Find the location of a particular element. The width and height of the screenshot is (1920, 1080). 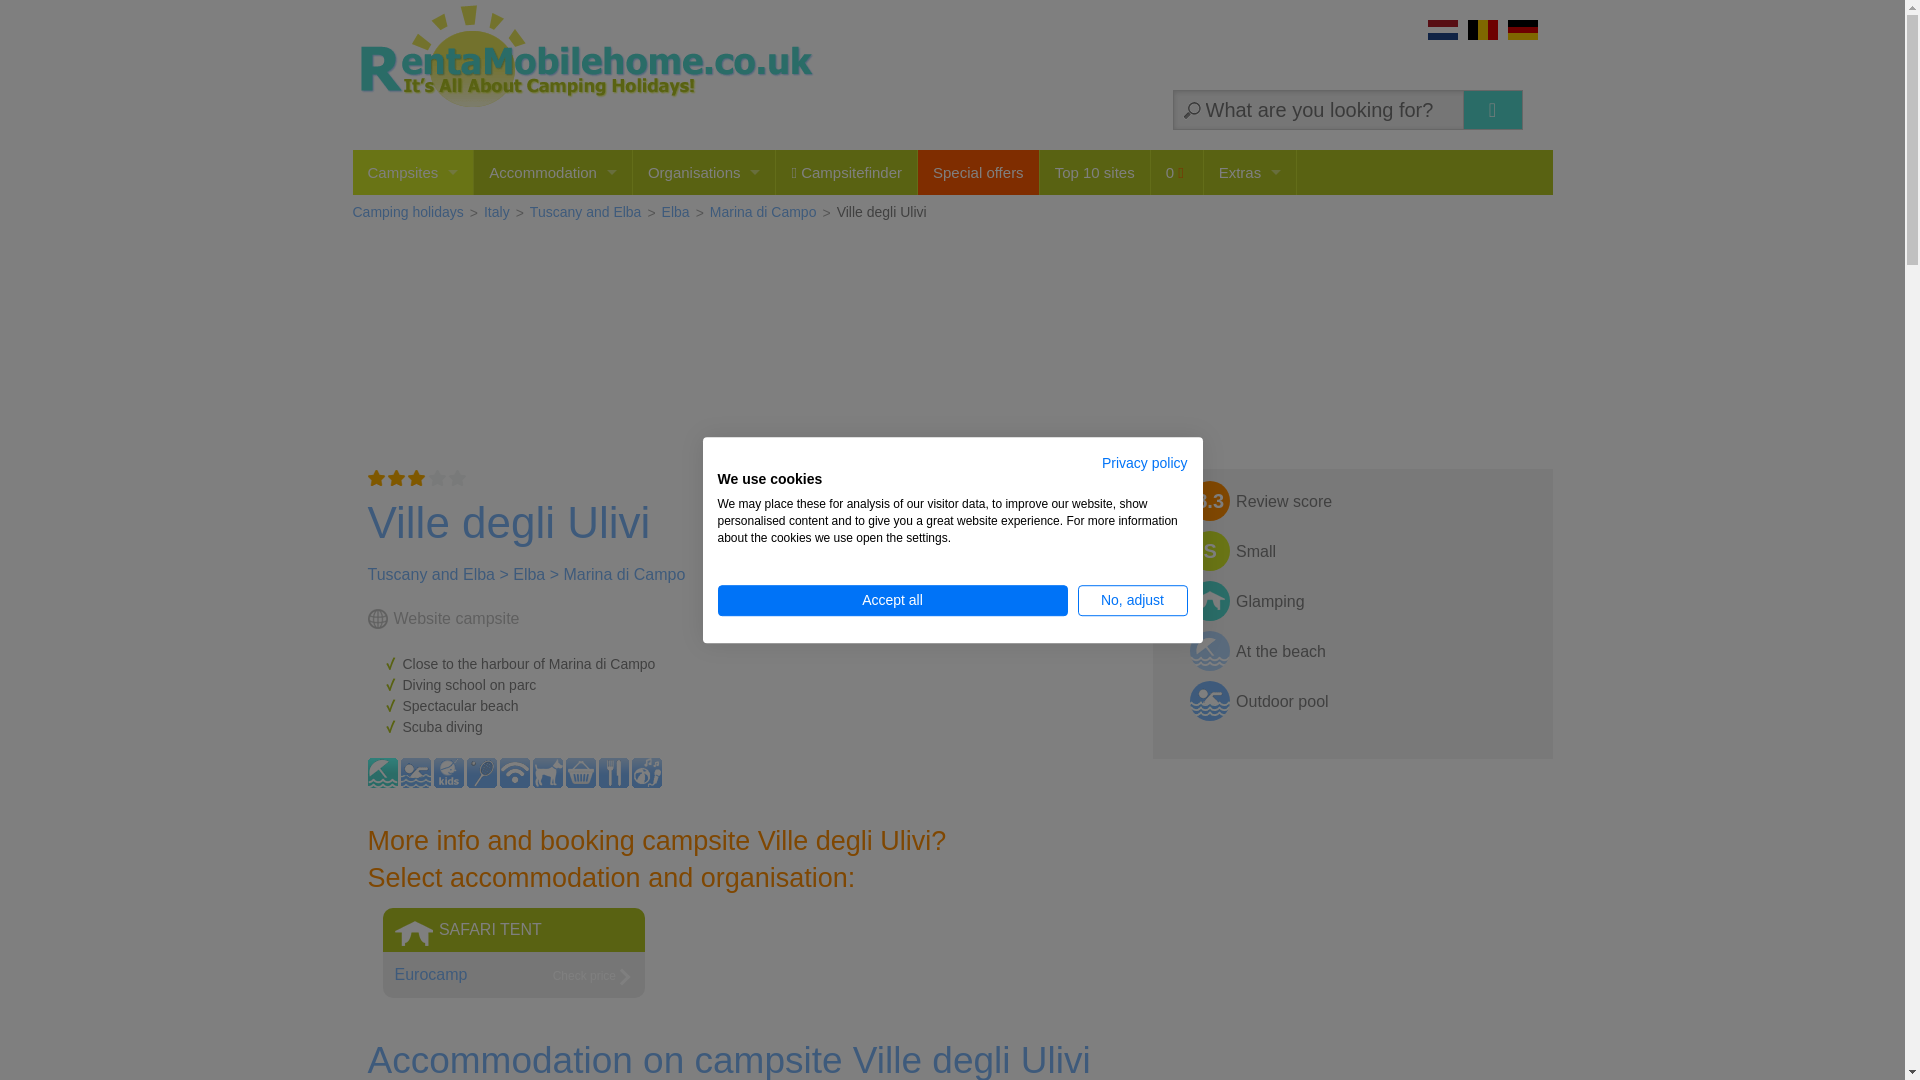

Especially suited for small kids is located at coordinates (448, 773).